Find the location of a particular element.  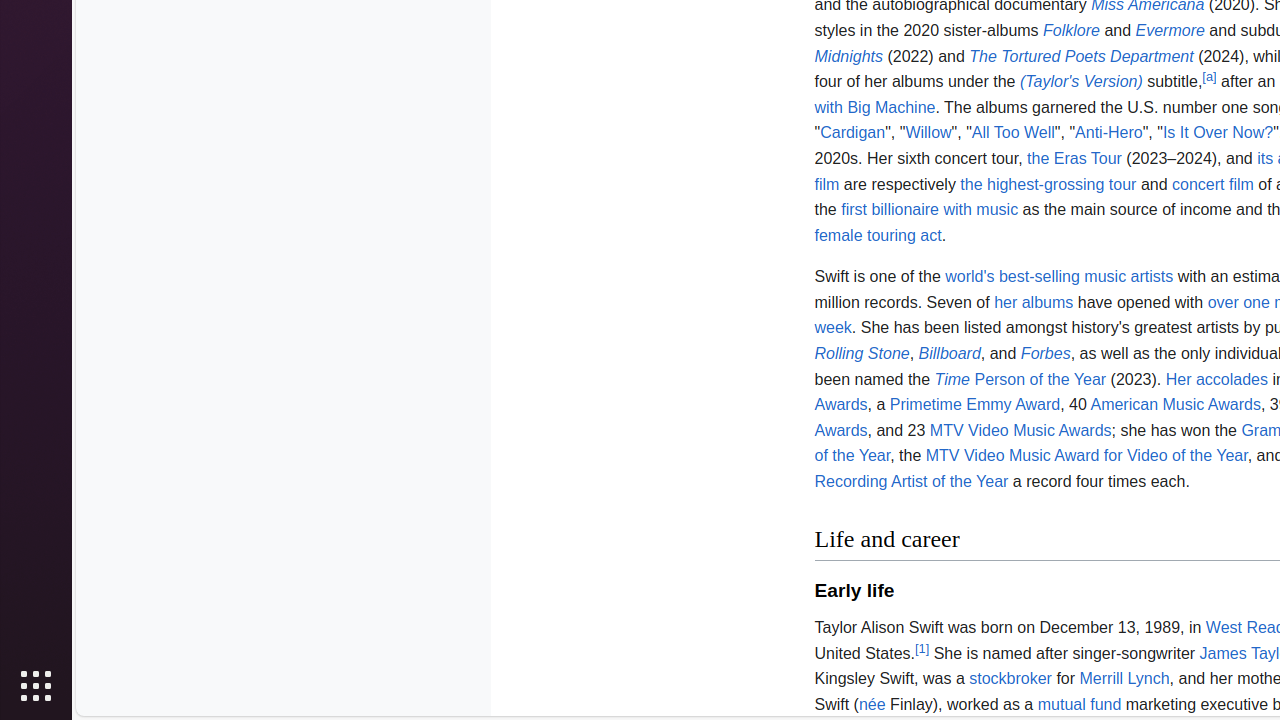

Billboard is located at coordinates (950, 354).